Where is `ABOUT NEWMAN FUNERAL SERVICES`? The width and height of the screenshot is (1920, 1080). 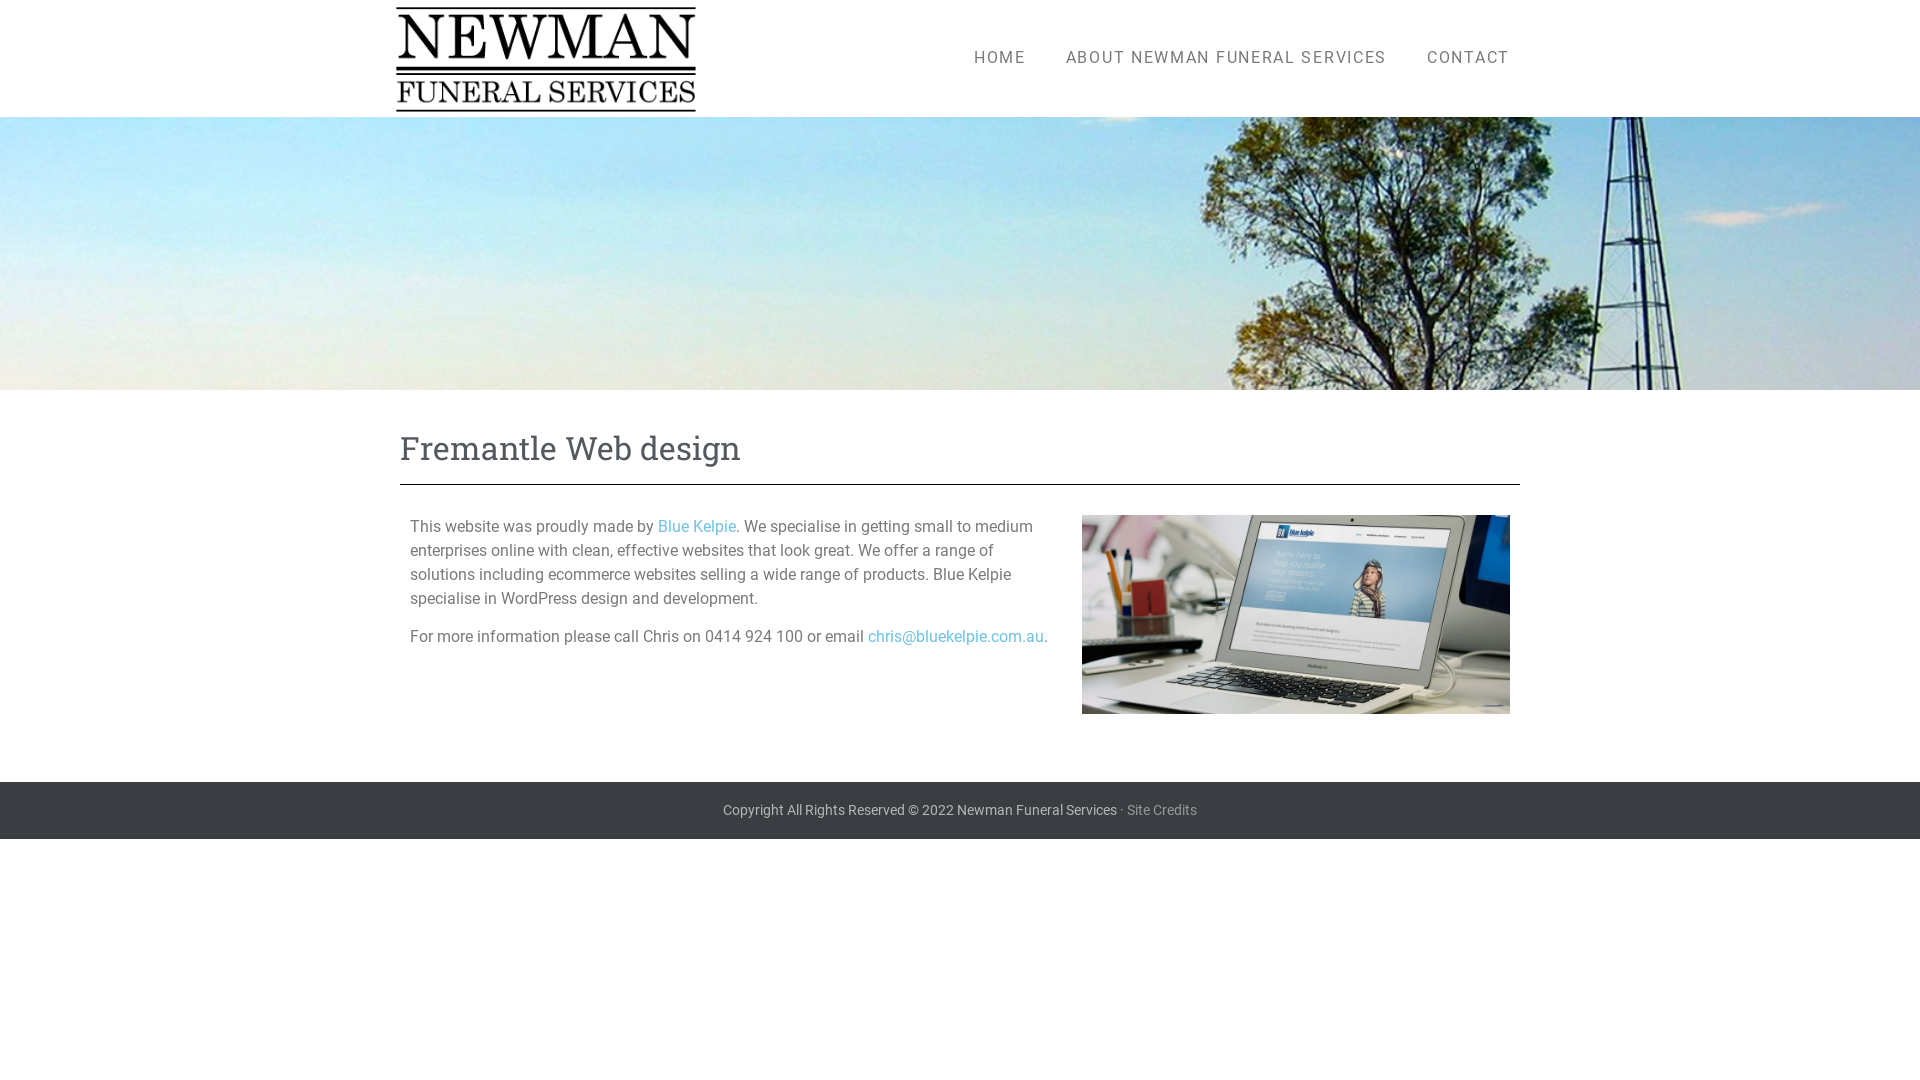 ABOUT NEWMAN FUNERAL SERVICES is located at coordinates (1226, 58).